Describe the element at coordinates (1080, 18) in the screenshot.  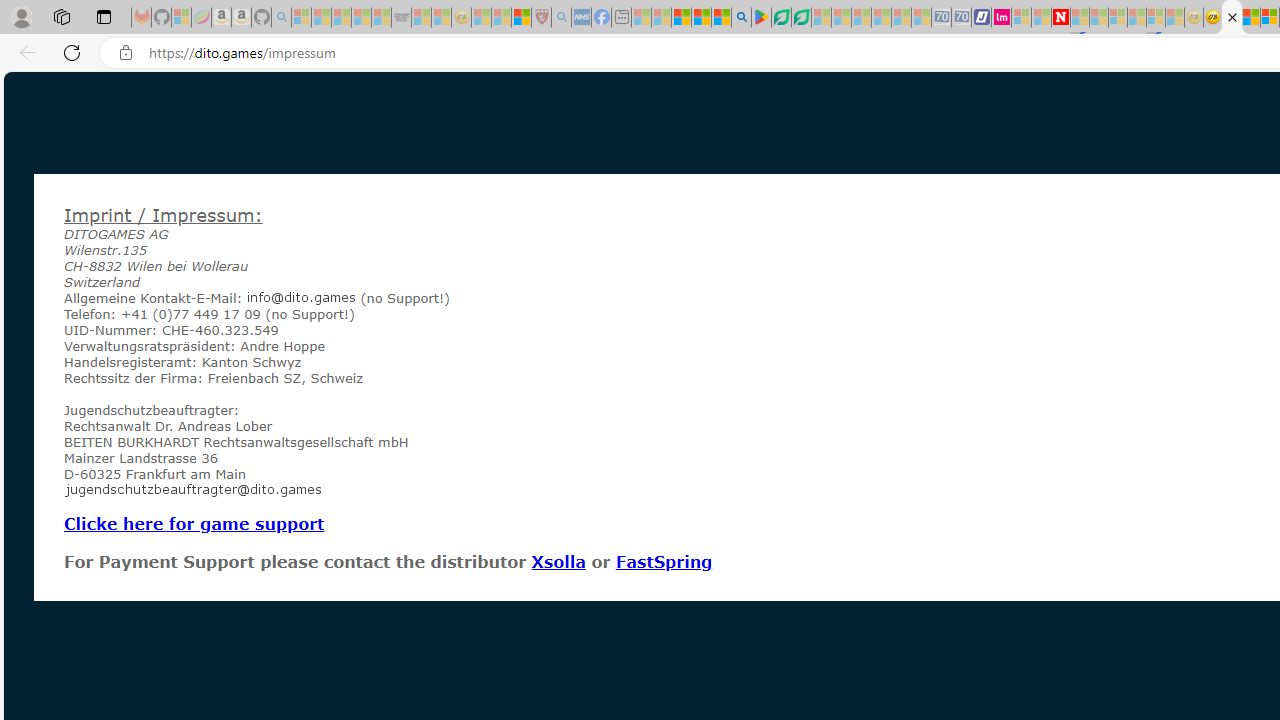
I see `Trusted Community Engagement and Contributions | Guidelines` at that location.